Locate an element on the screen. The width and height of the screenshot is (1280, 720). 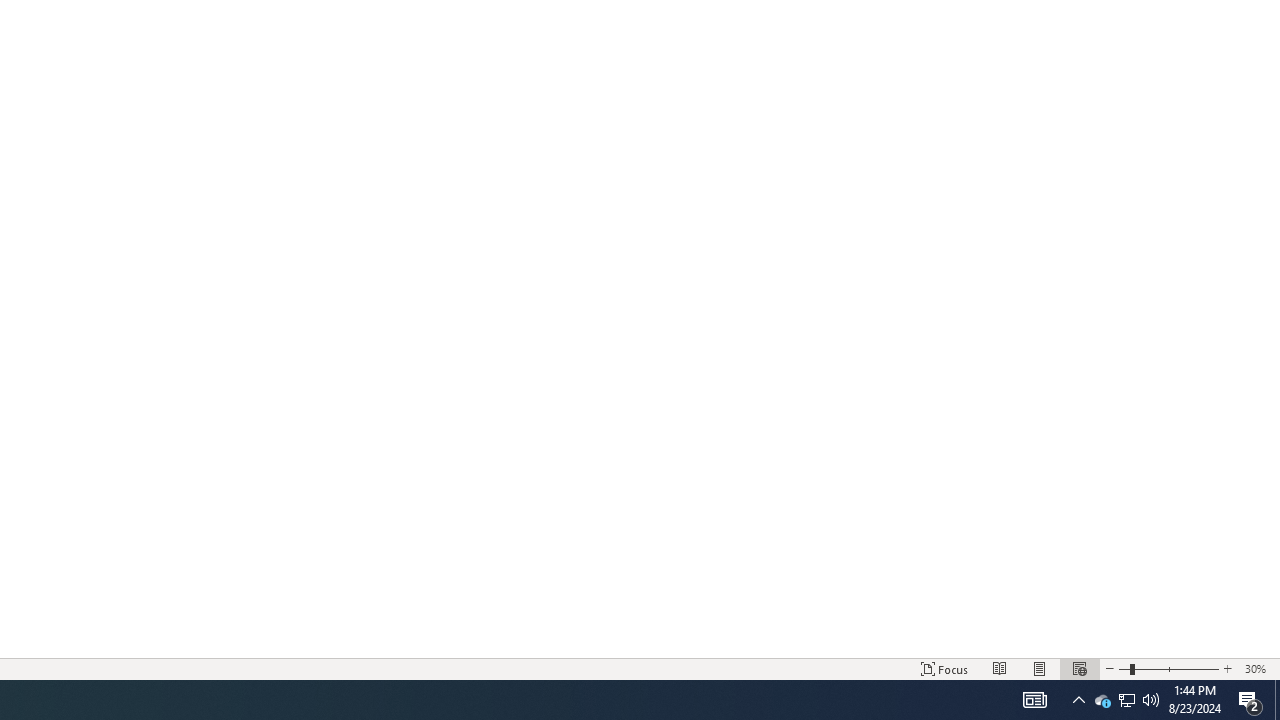
Zoom In is located at coordinates (1227, 668).